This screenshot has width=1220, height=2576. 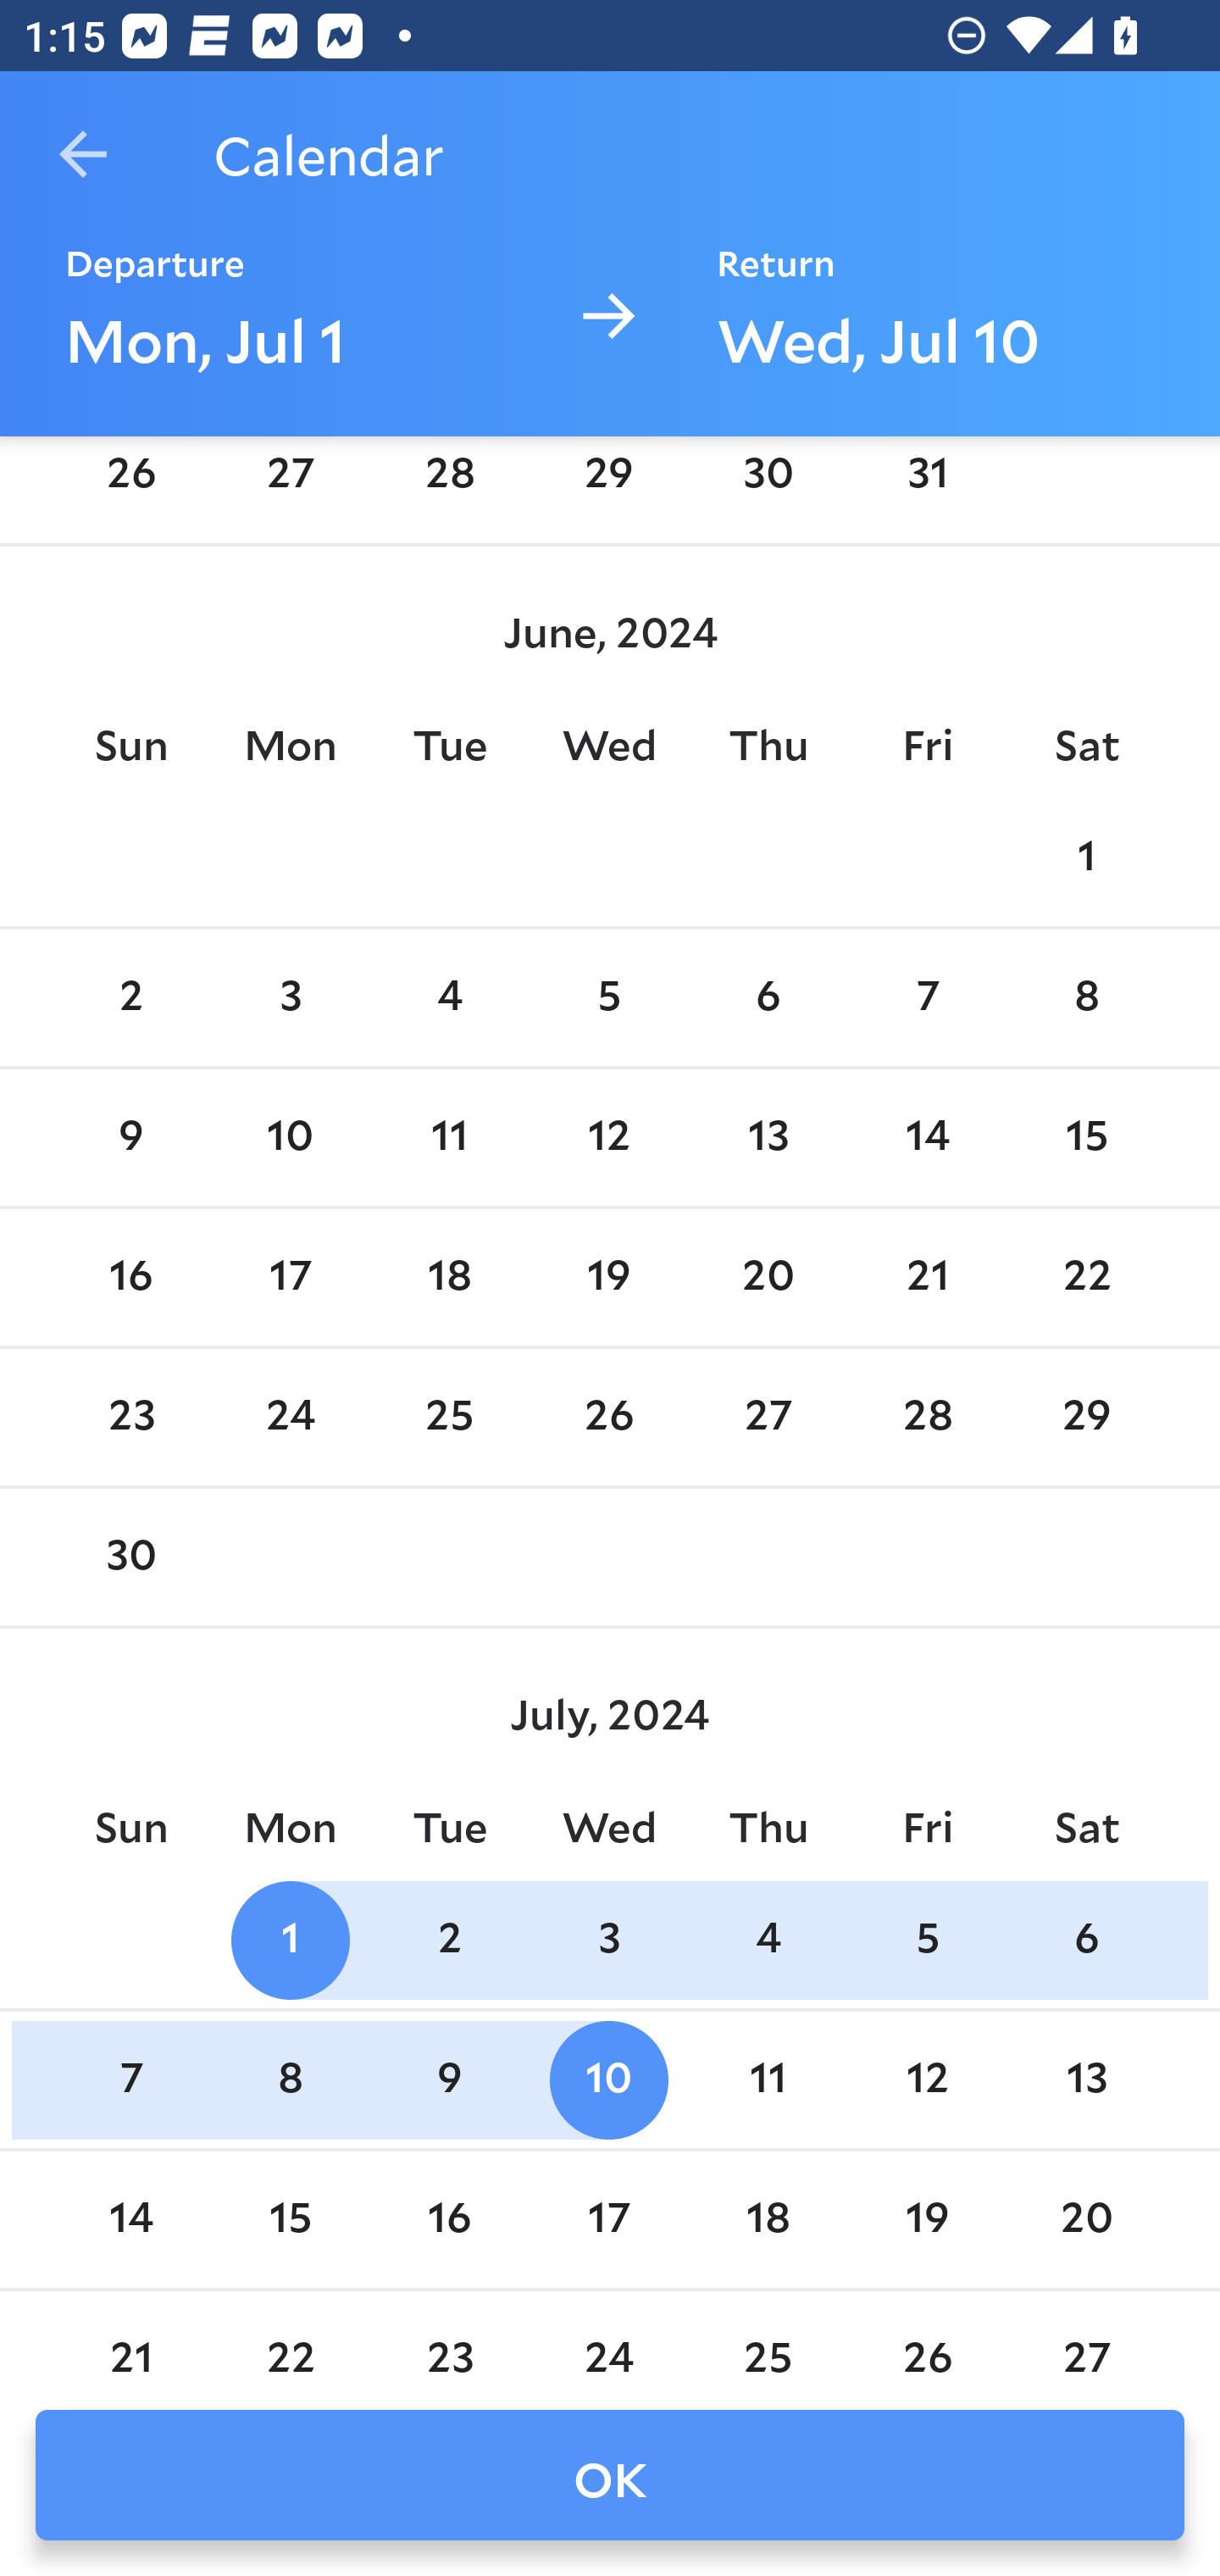 What do you see at coordinates (927, 1138) in the screenshot?
I see `14` at bounding box center [927, 1138].